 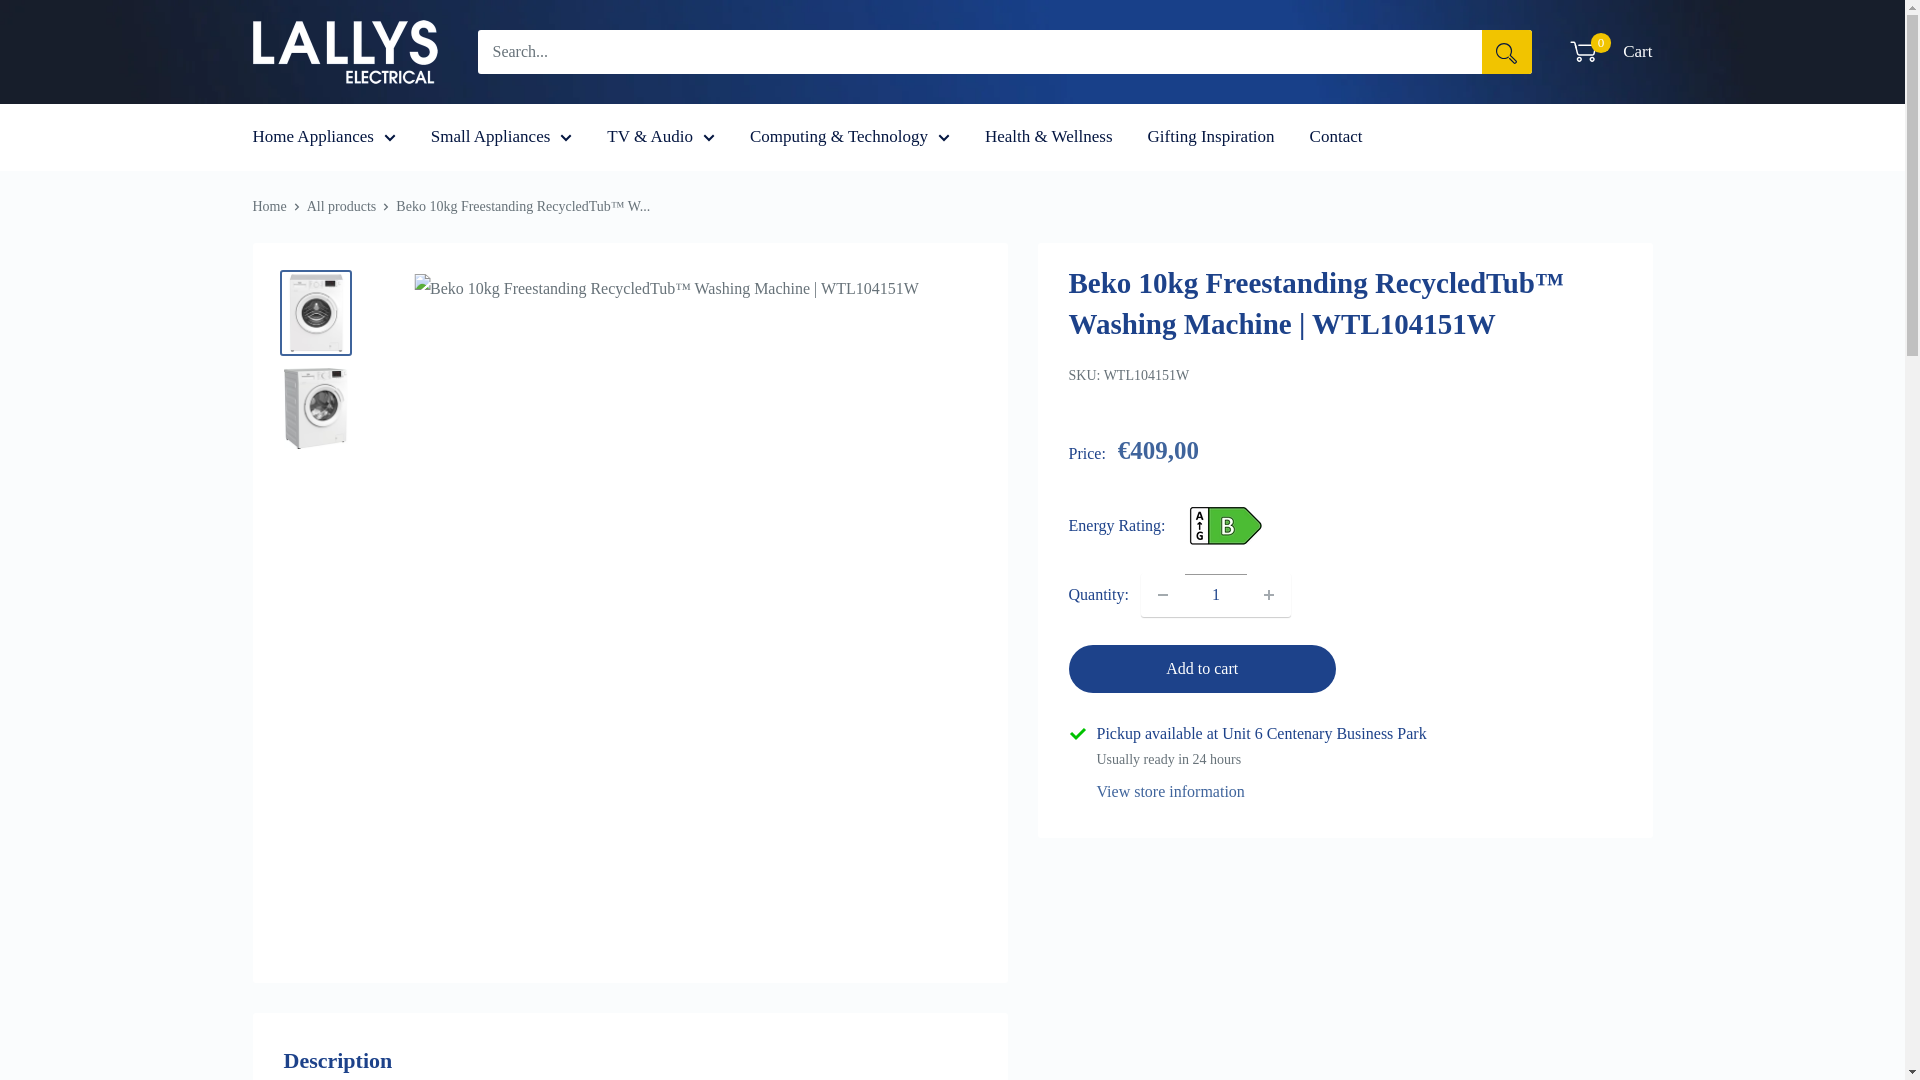 What do you see at coordinates (1269, 594) in the screenshot?
I see `Increase quantity by 1` at bounding box center [1269, 594].